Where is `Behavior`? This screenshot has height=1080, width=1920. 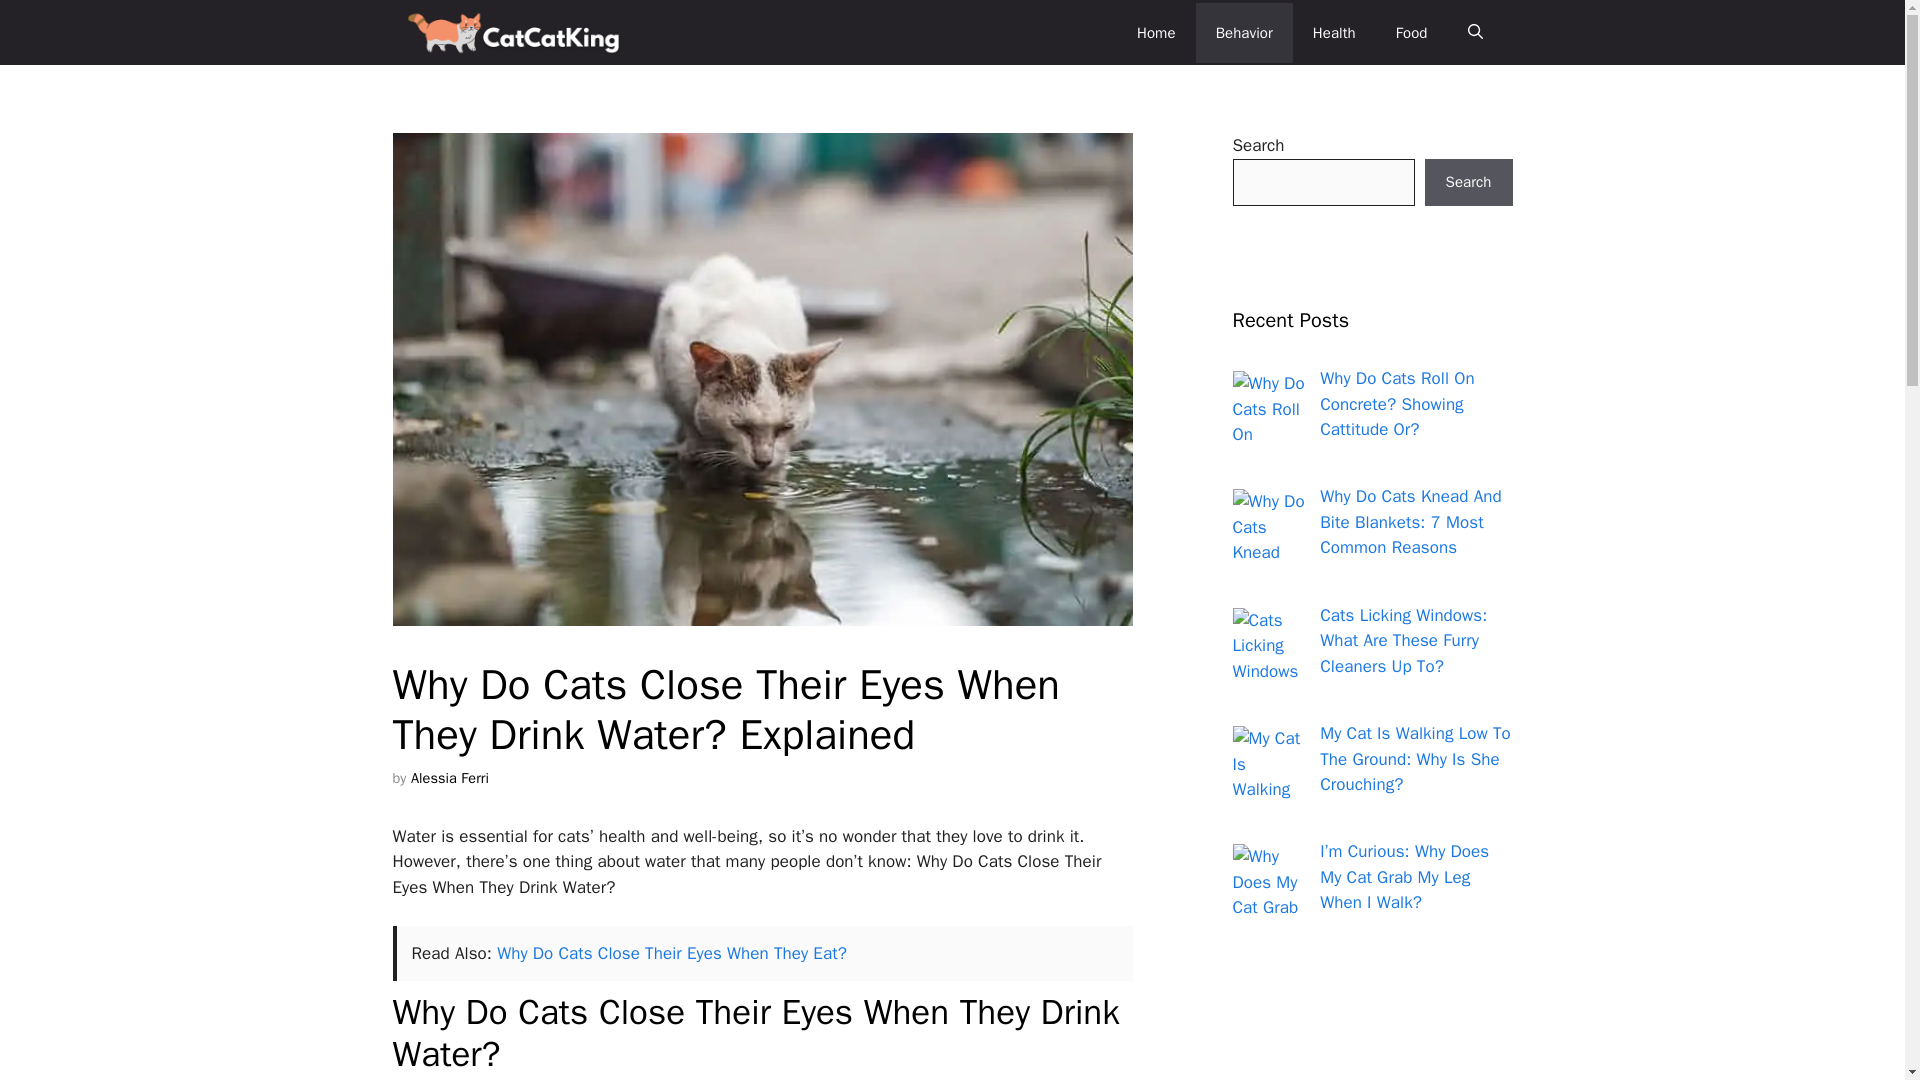 Behavior is located at coordinates (1244, 32).